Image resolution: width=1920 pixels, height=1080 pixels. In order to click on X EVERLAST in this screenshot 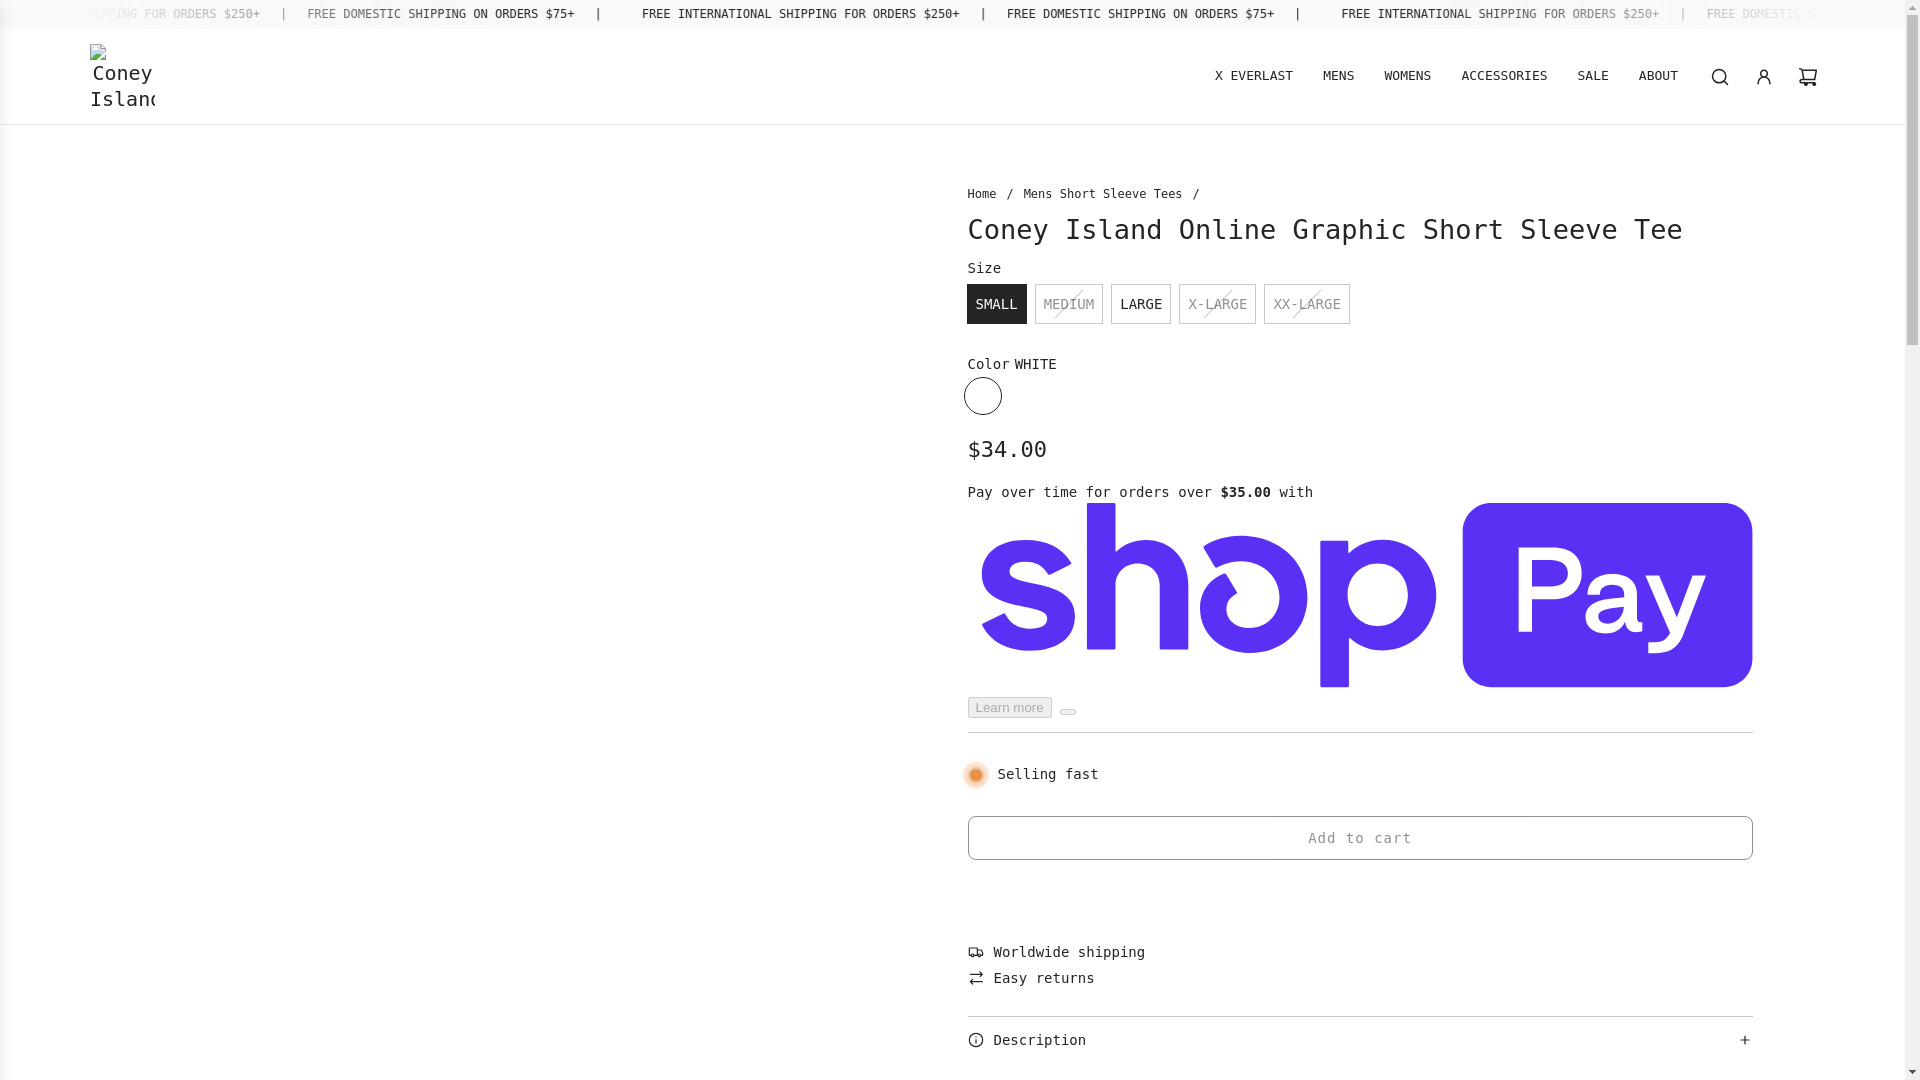, I will do `click(1254, 76)`.